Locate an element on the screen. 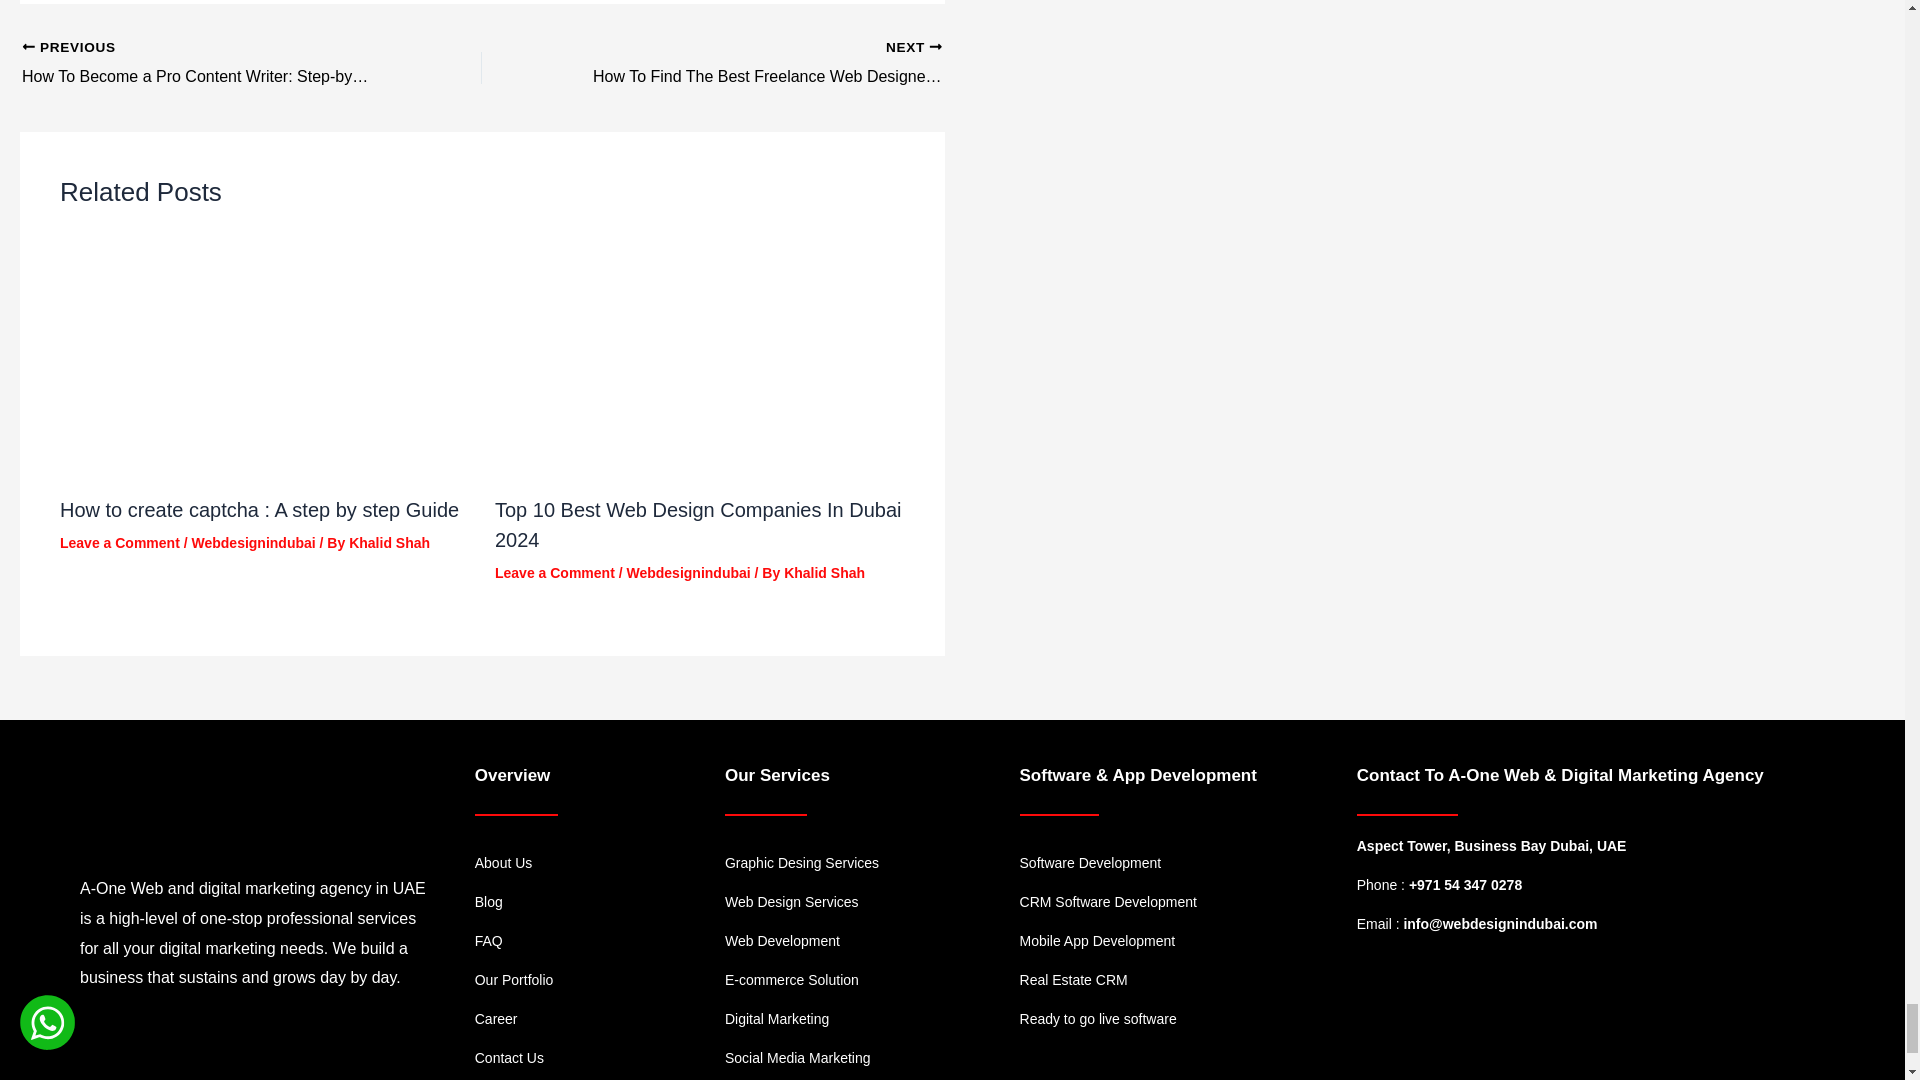  View all posts by Khalid Shah is located at coordinates (390, 542).